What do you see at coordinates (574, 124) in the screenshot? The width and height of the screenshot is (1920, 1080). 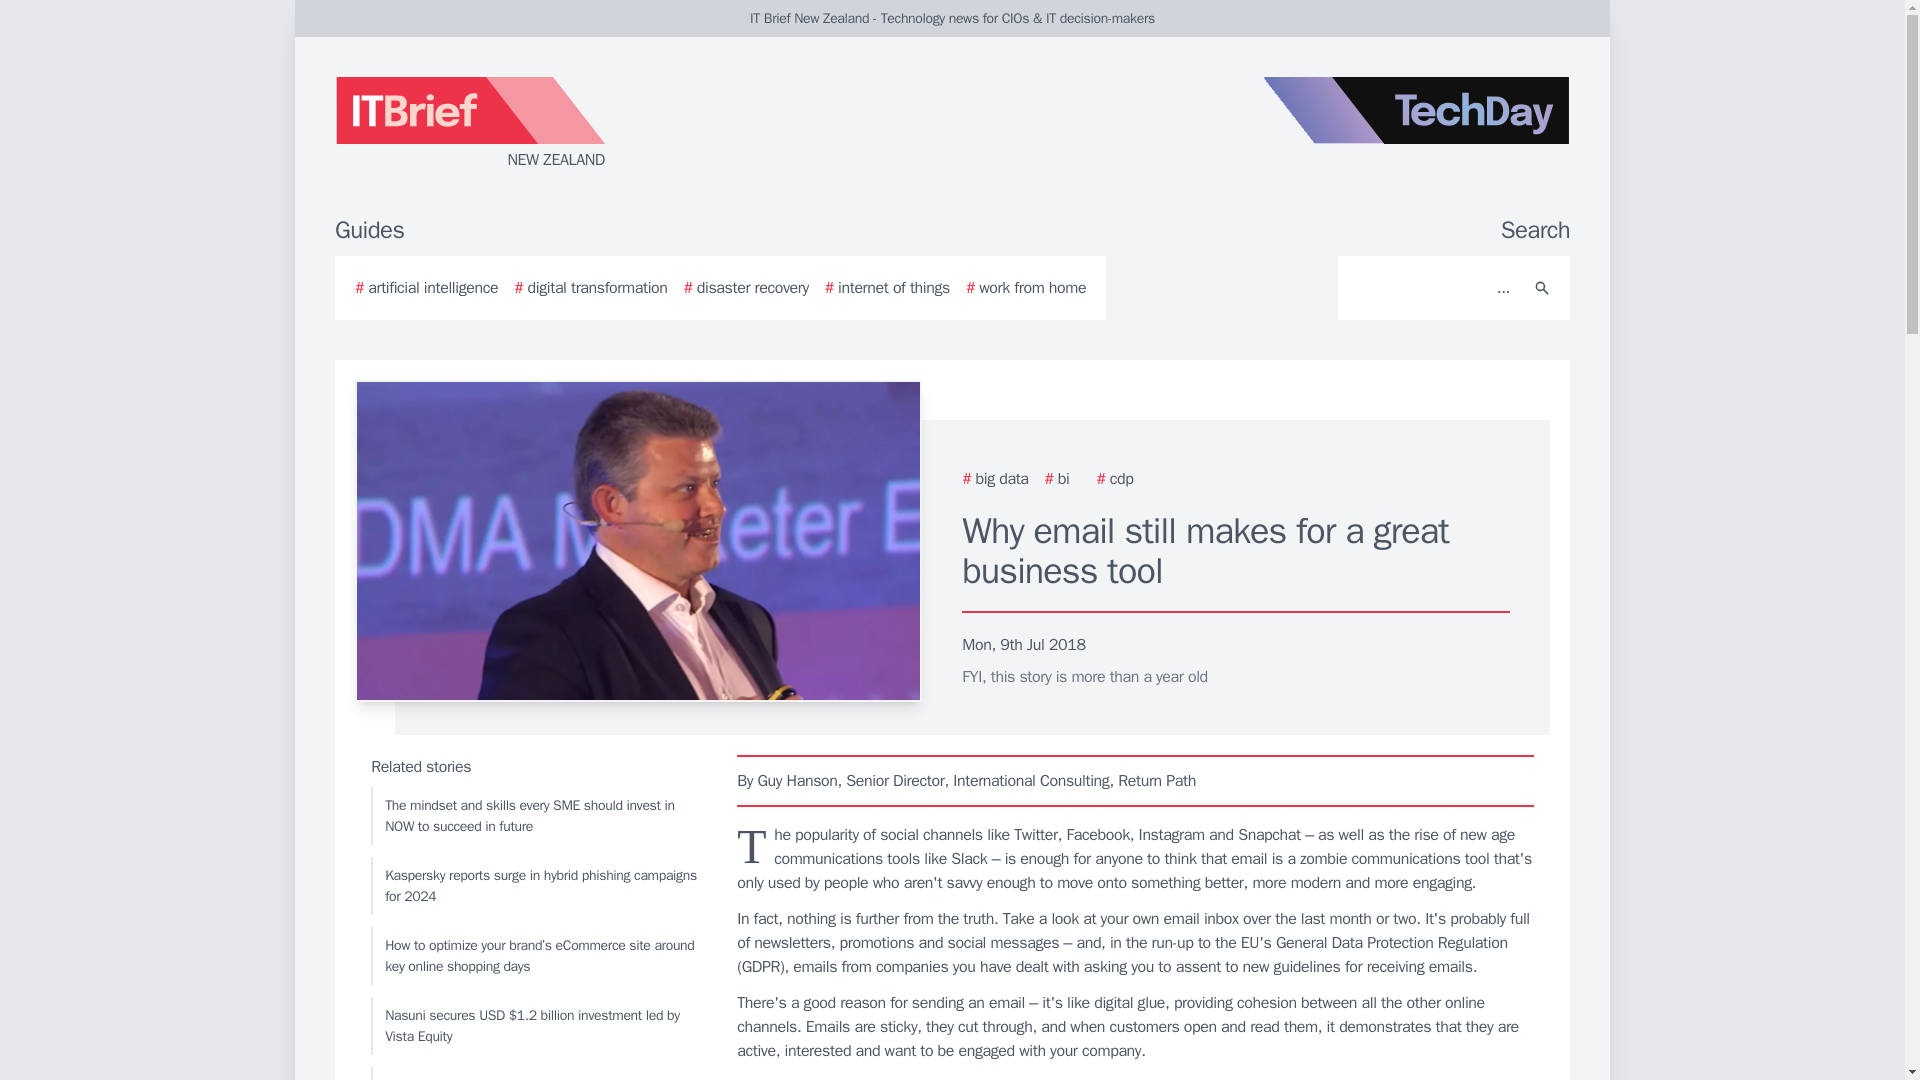 I see `NEW ZEALAND` at bounding box center [574, 124].